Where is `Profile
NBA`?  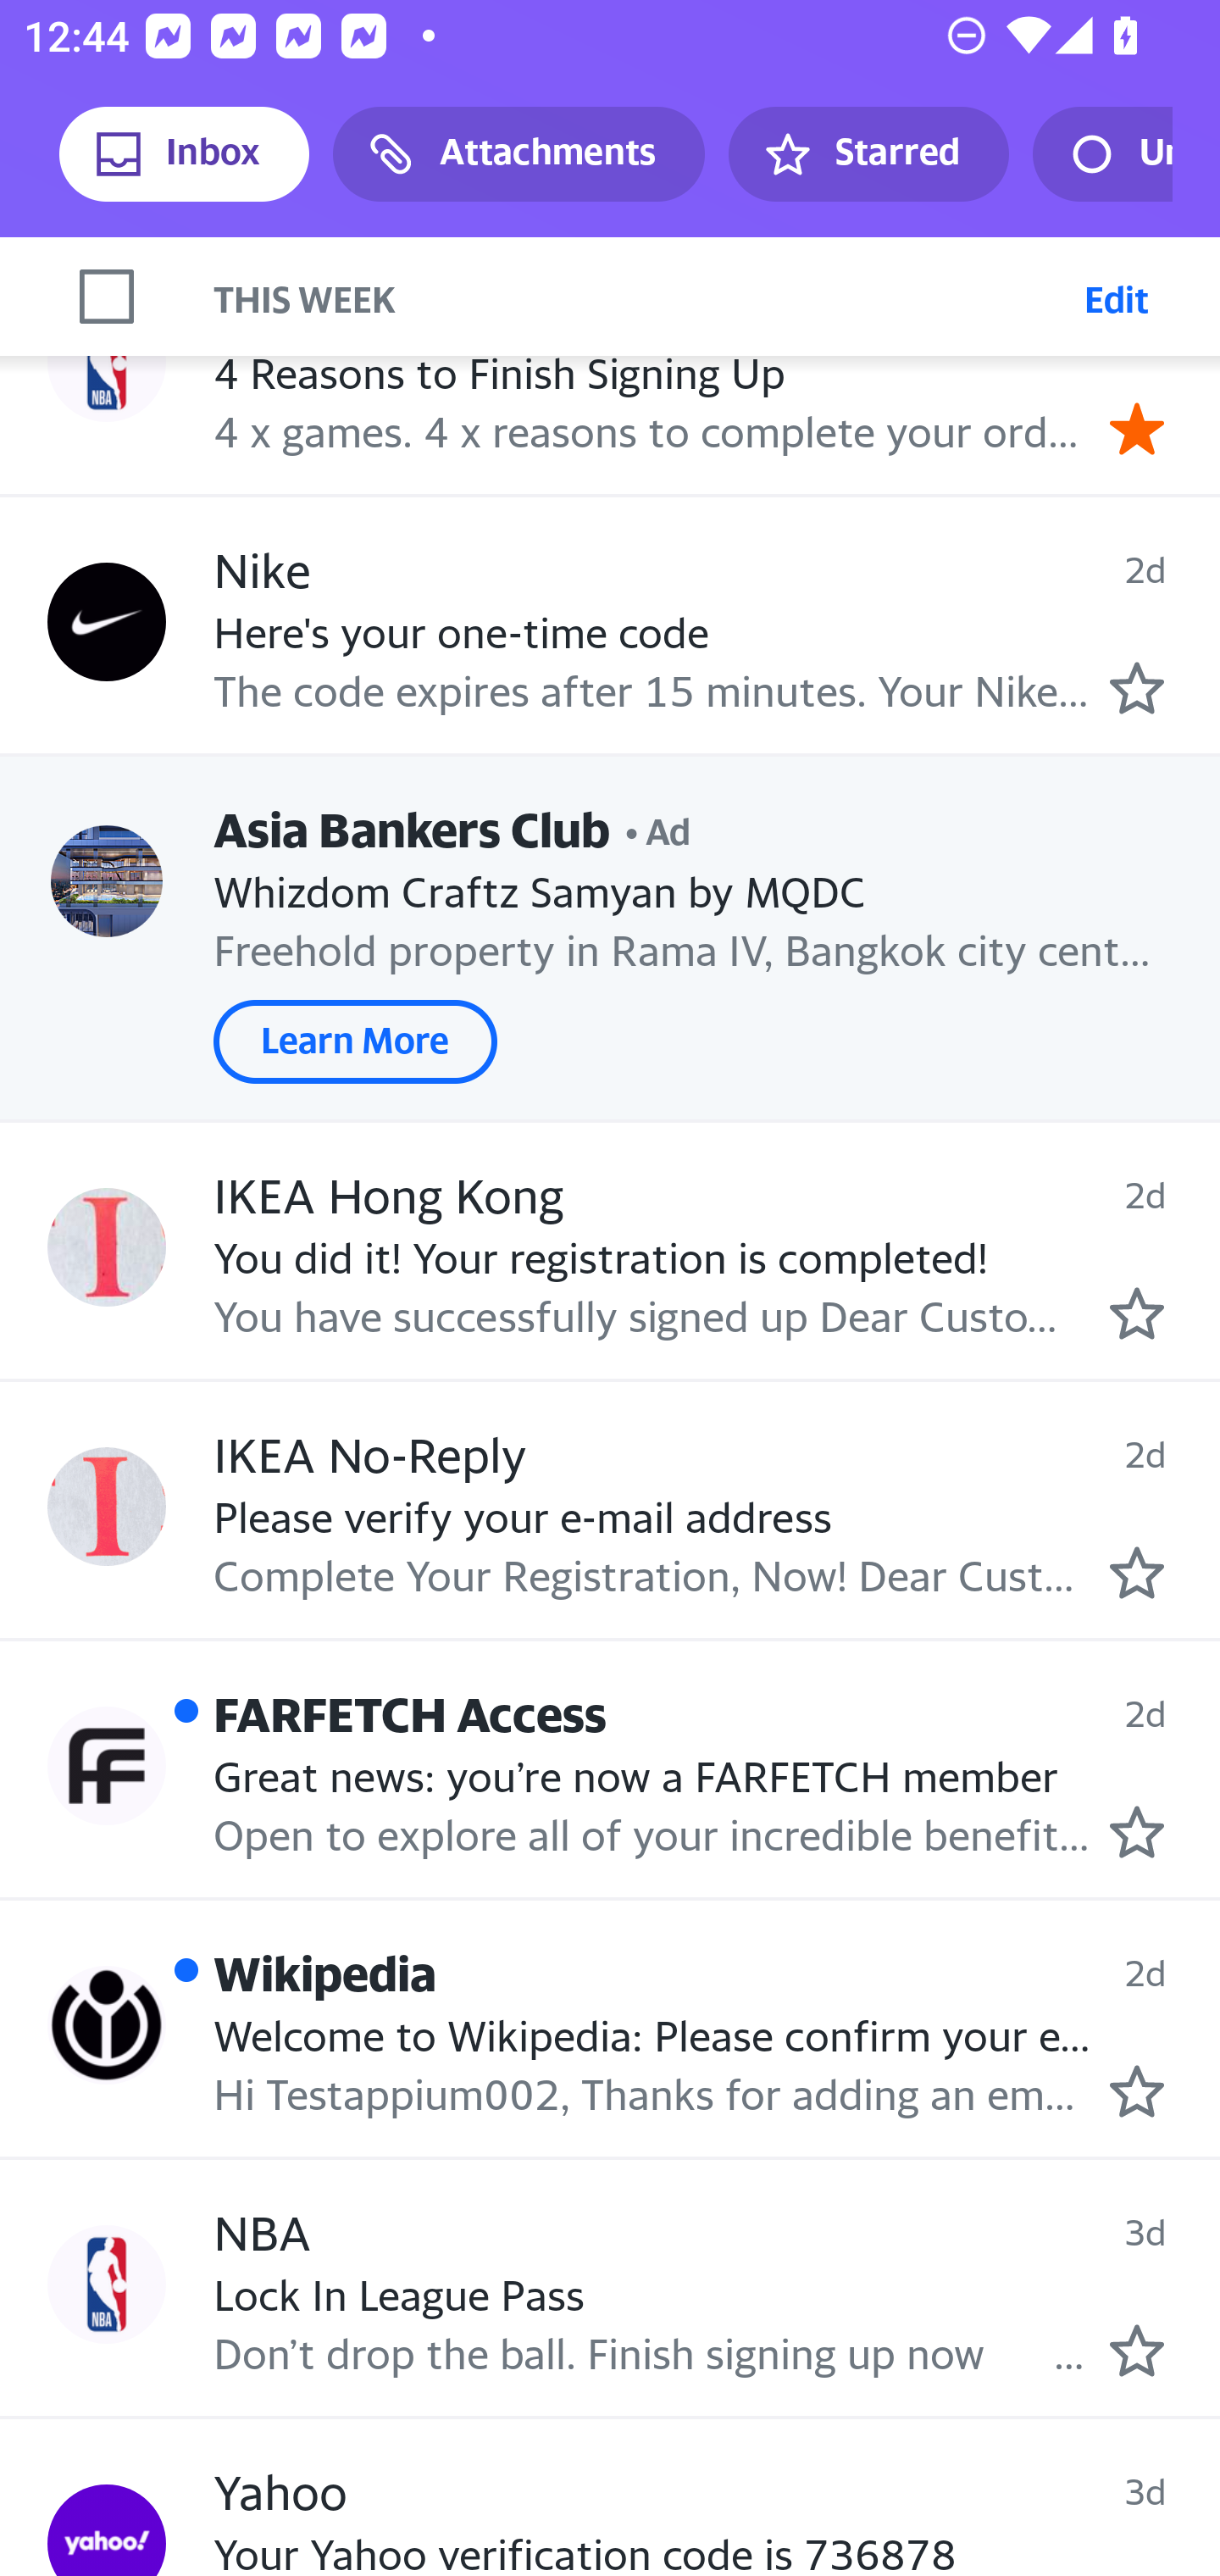
Profile
NBA is located at coordinates (107, 2285).